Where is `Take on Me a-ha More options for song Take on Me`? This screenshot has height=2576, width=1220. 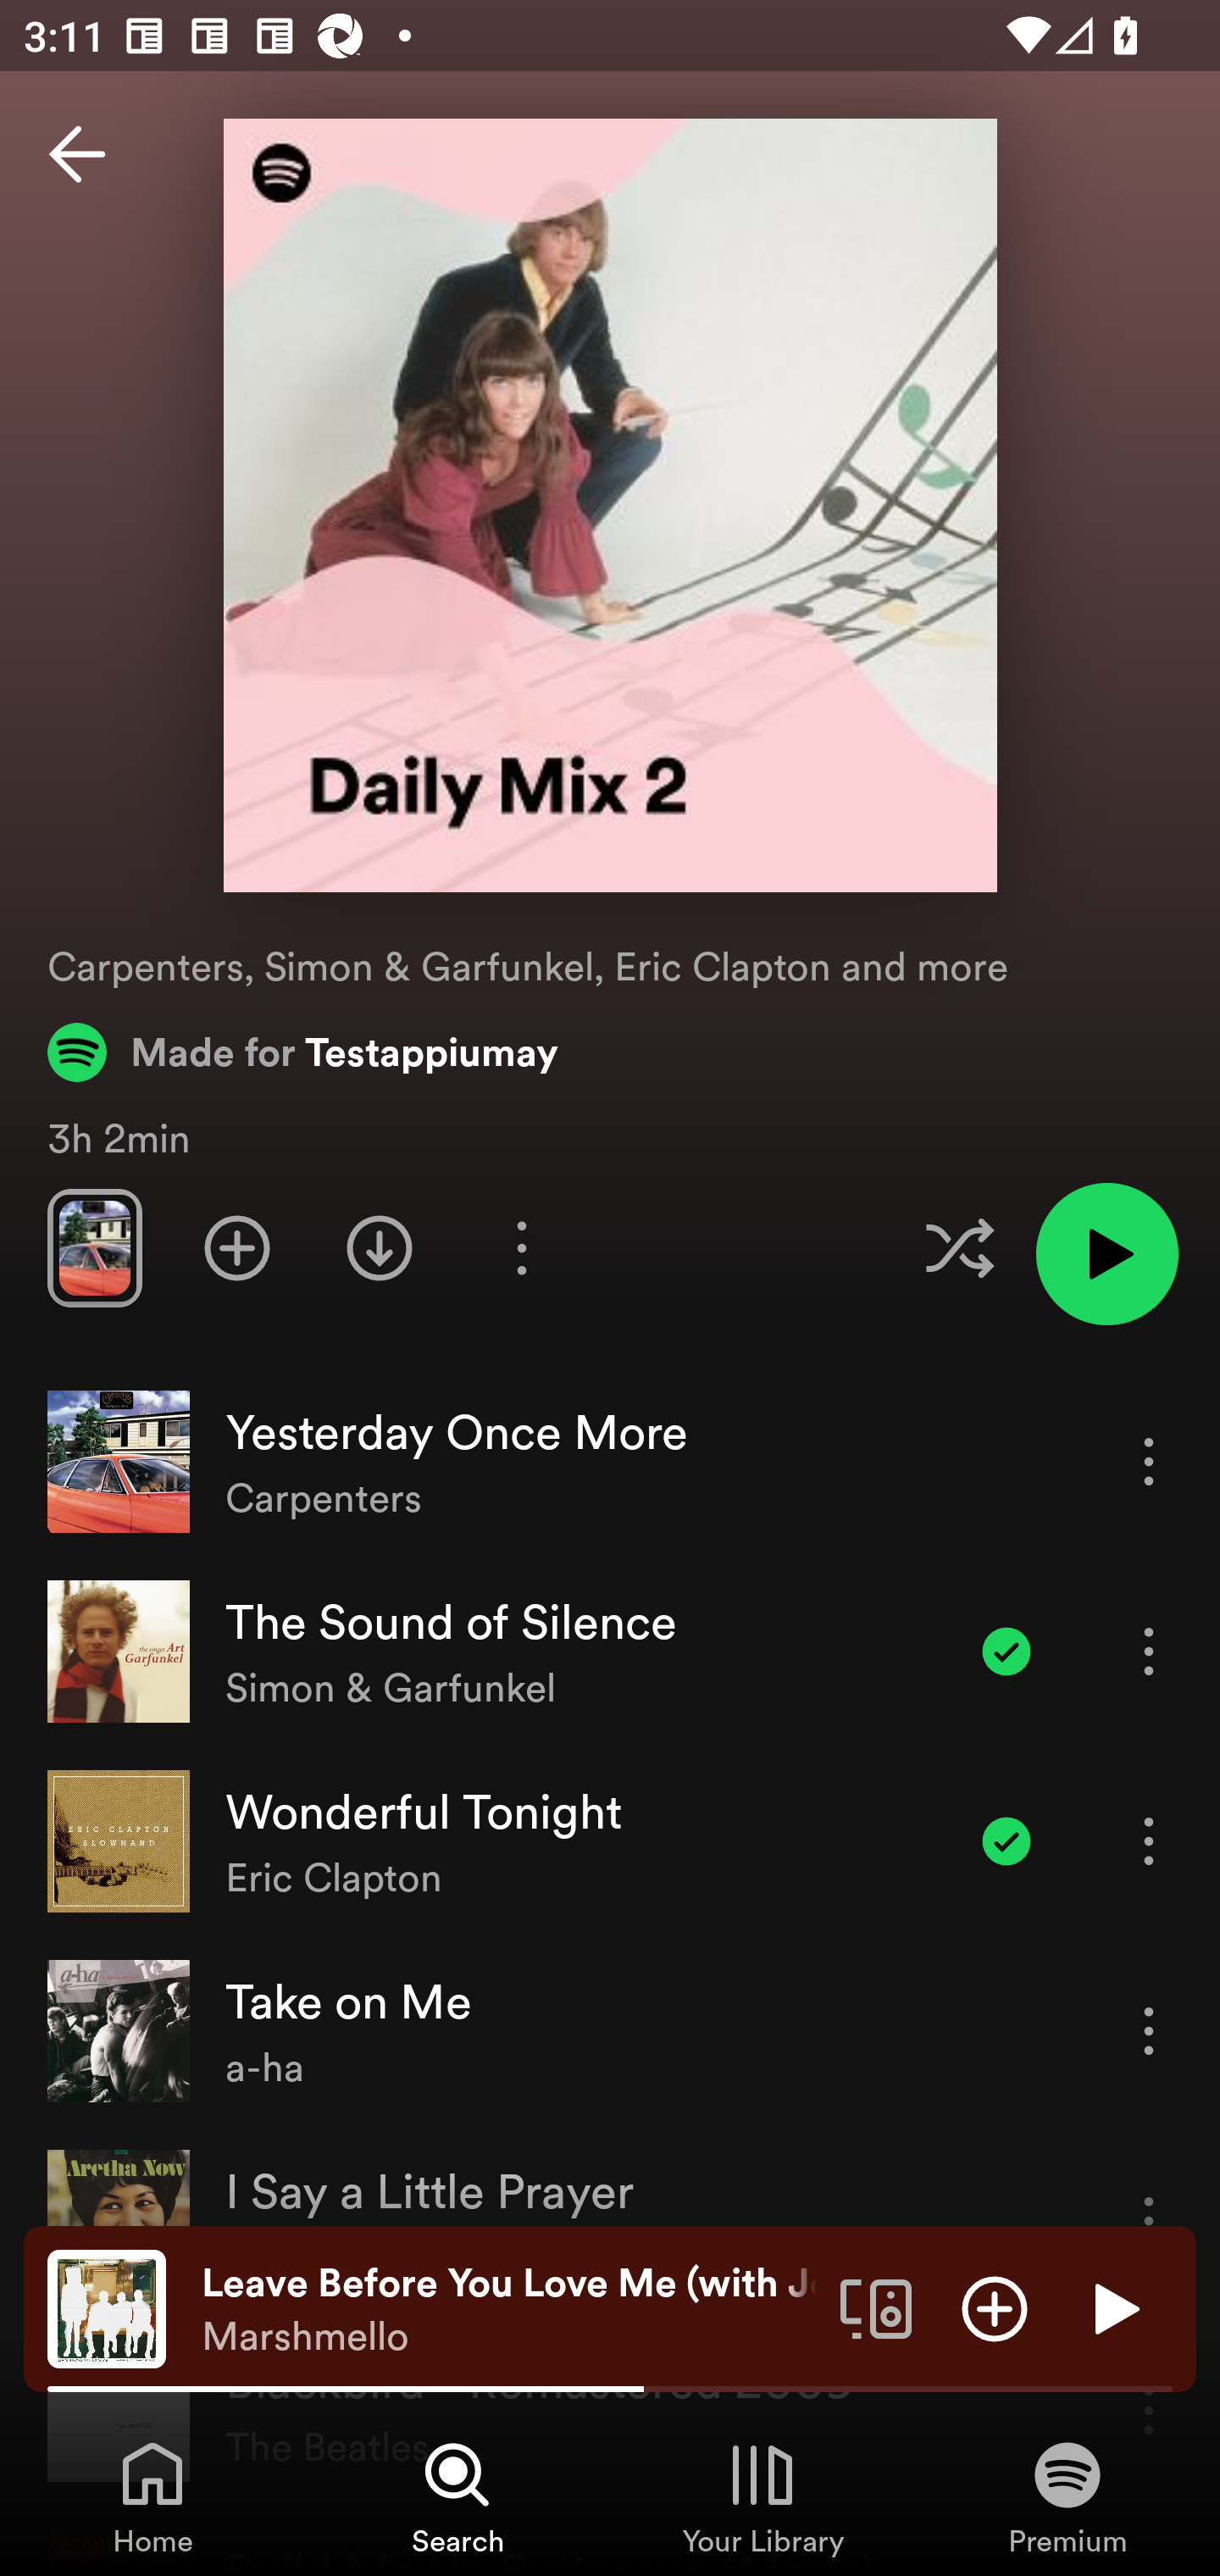 Take on Me a-ha More options for song Take on Me is located at coordinates (610, 2031).